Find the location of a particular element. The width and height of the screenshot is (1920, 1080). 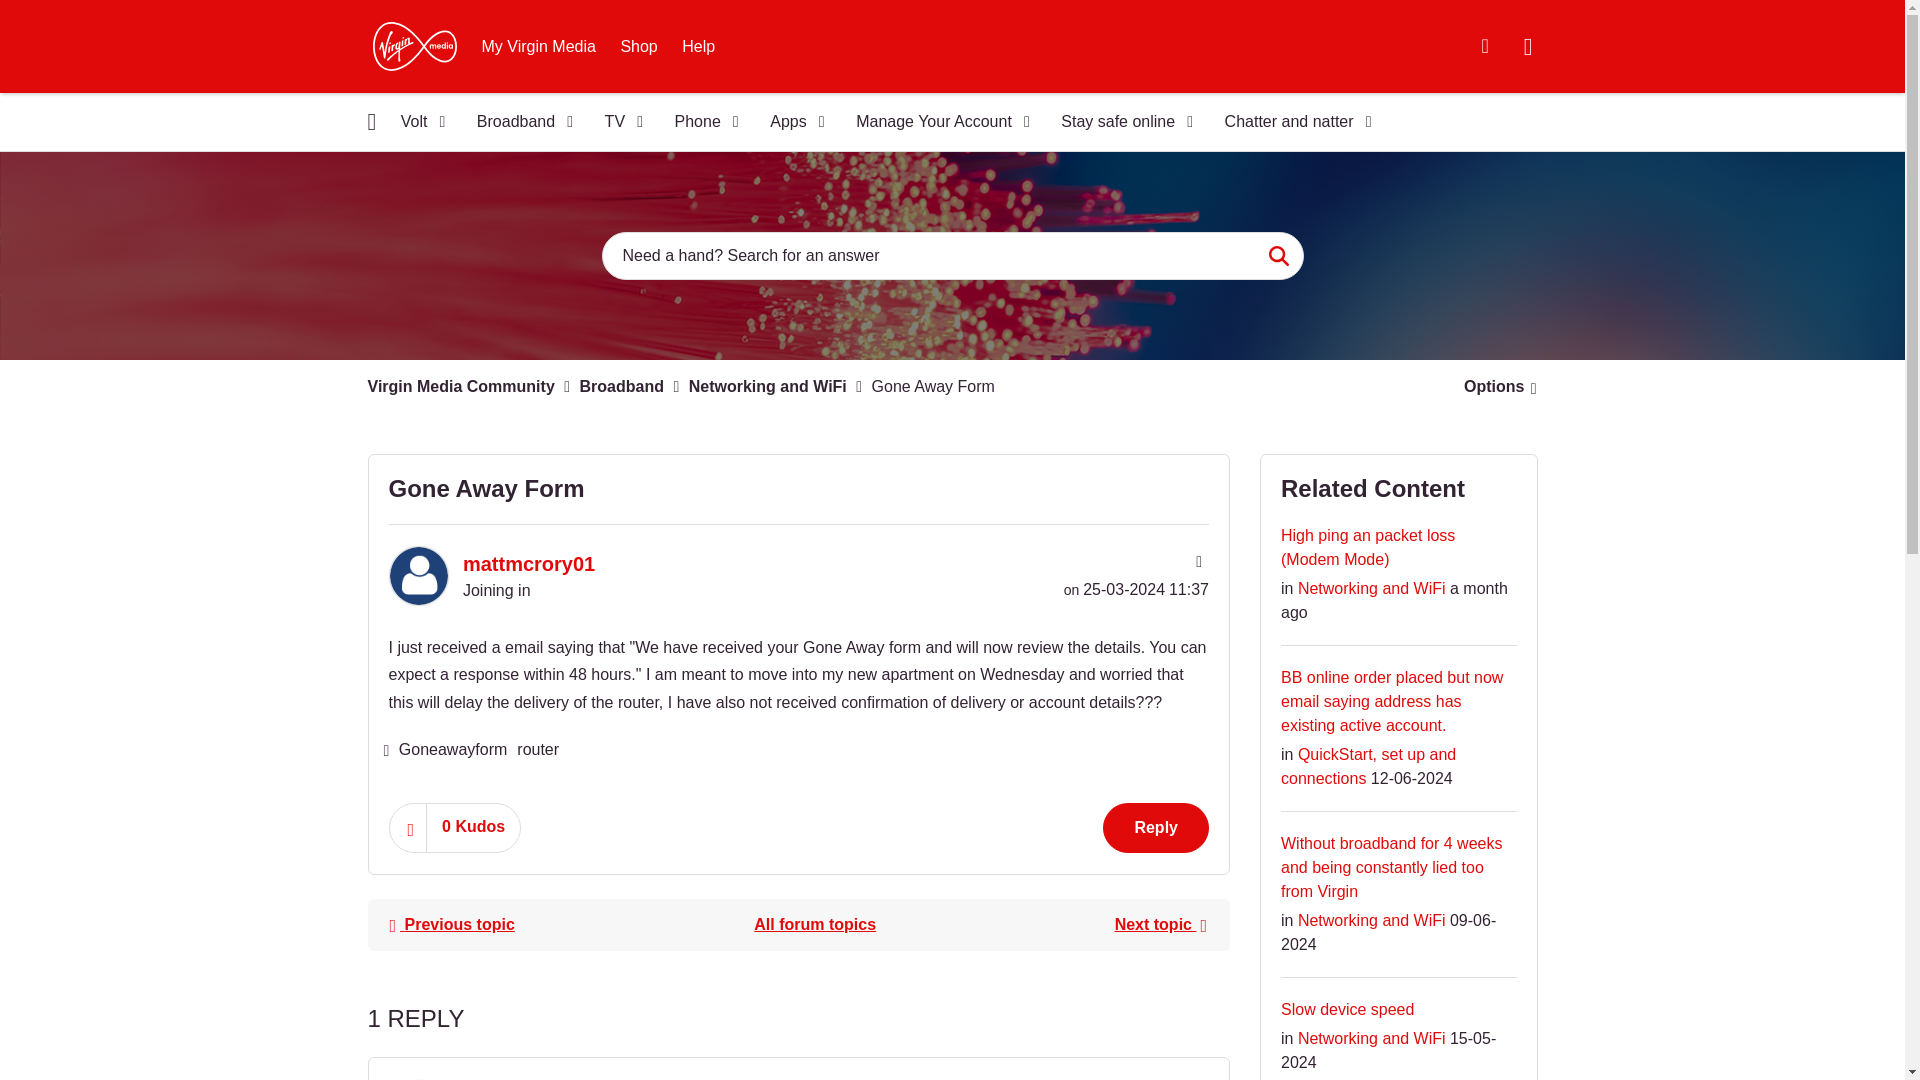

Virgin Media is located at coordinates (414, 46).